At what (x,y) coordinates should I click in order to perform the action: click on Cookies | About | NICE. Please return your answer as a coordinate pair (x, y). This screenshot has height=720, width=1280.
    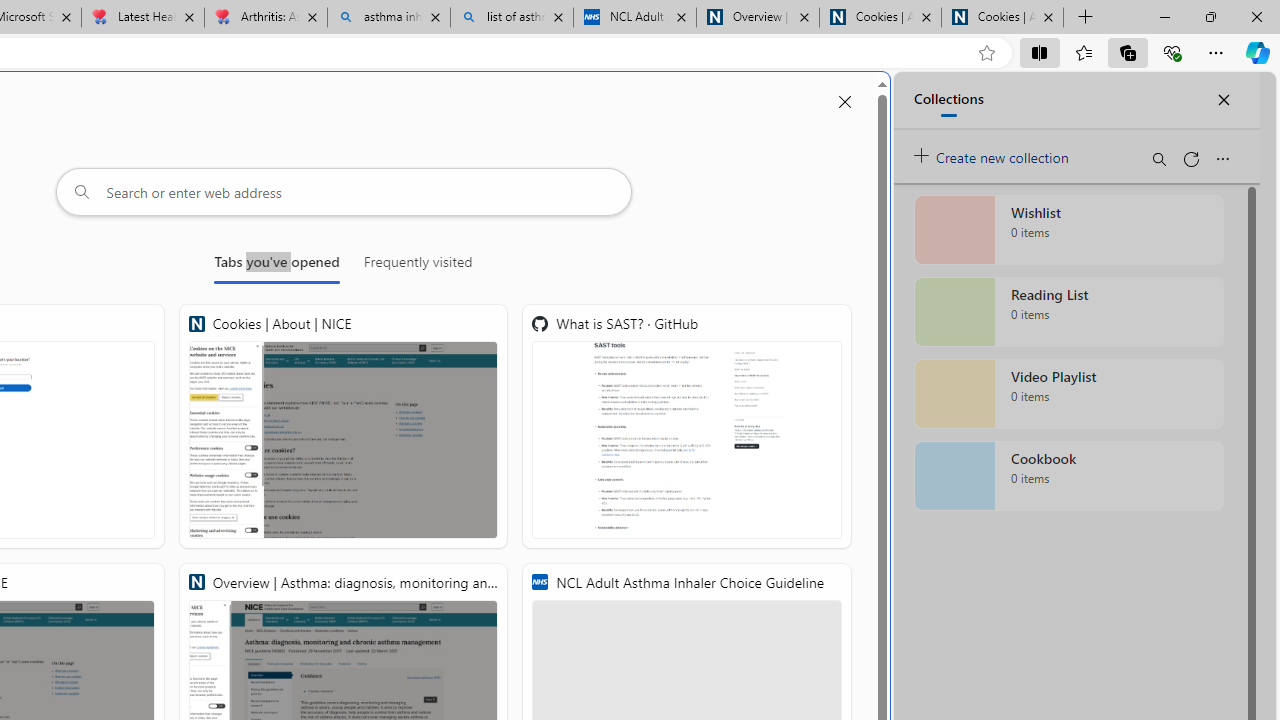
    Looking at the image, I should click on (1002, 18).